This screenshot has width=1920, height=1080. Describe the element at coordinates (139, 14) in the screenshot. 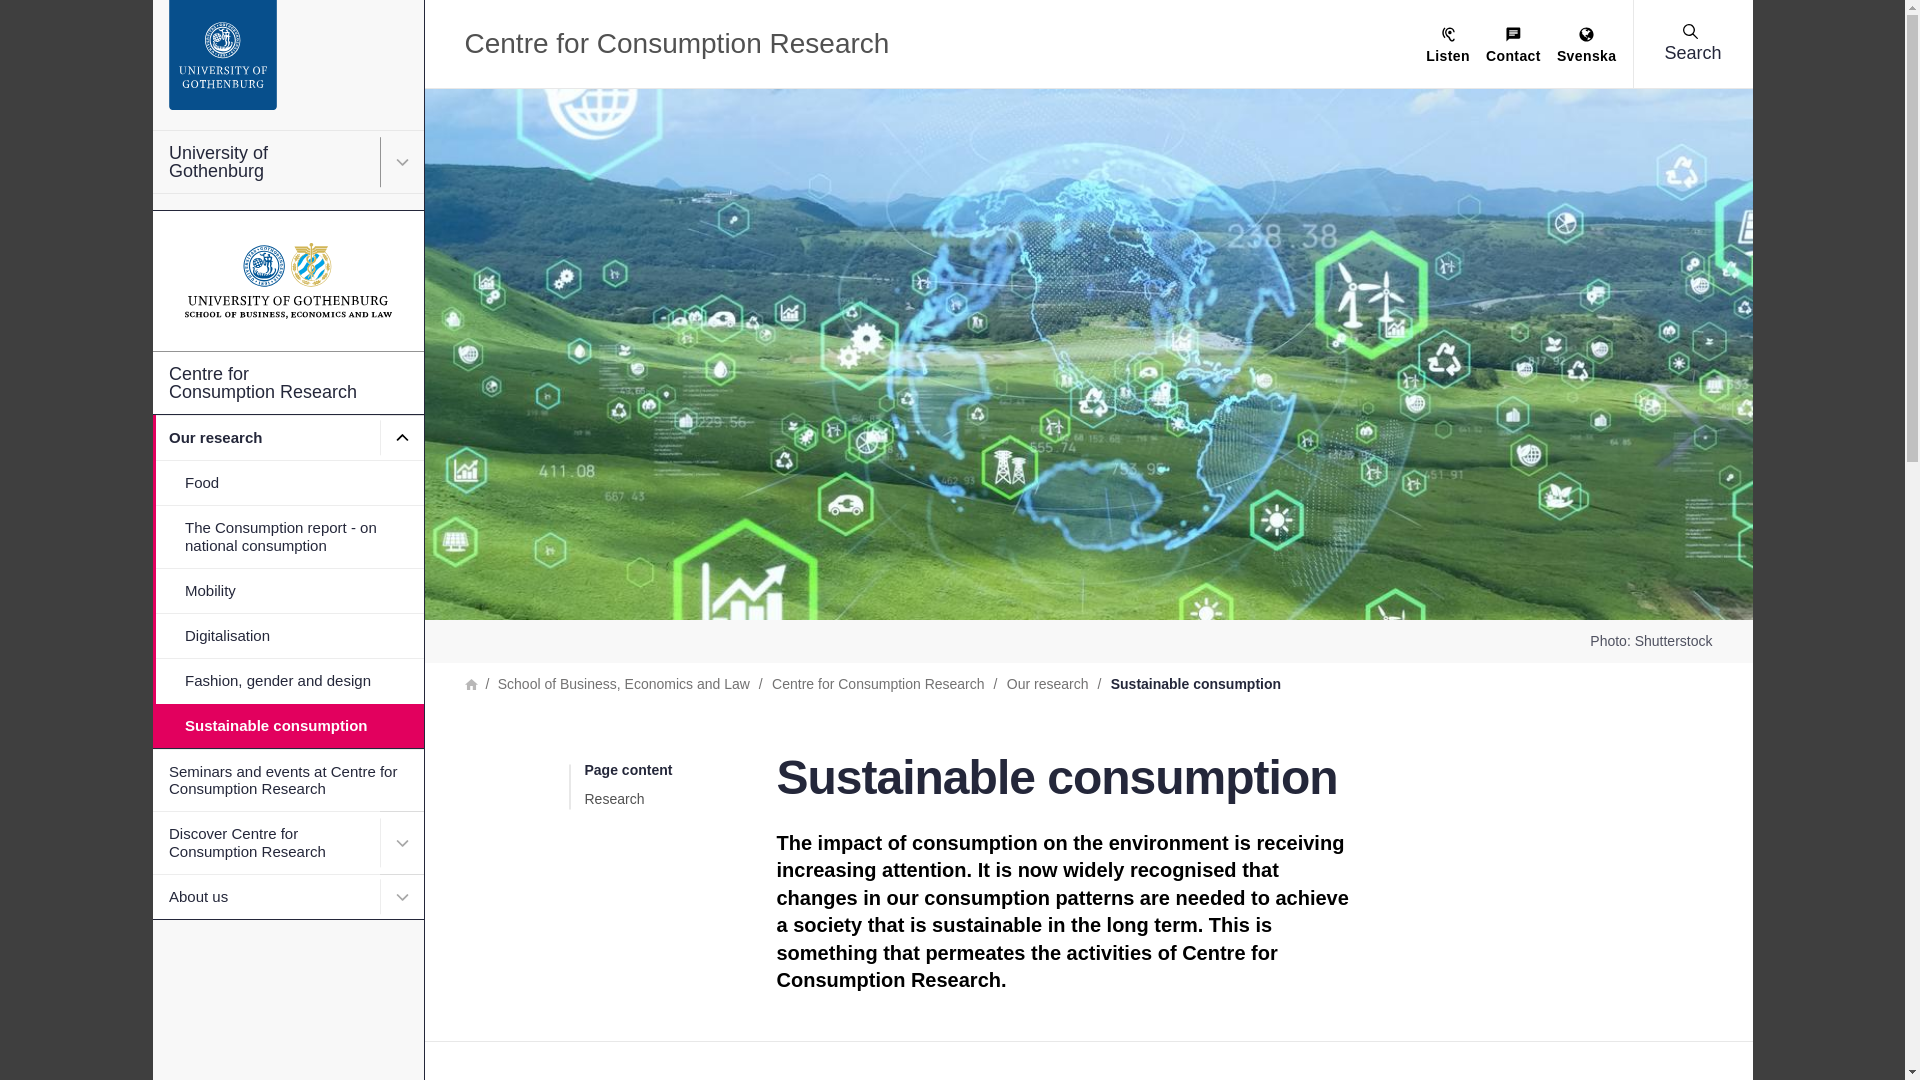

I see `Search function` at that location.